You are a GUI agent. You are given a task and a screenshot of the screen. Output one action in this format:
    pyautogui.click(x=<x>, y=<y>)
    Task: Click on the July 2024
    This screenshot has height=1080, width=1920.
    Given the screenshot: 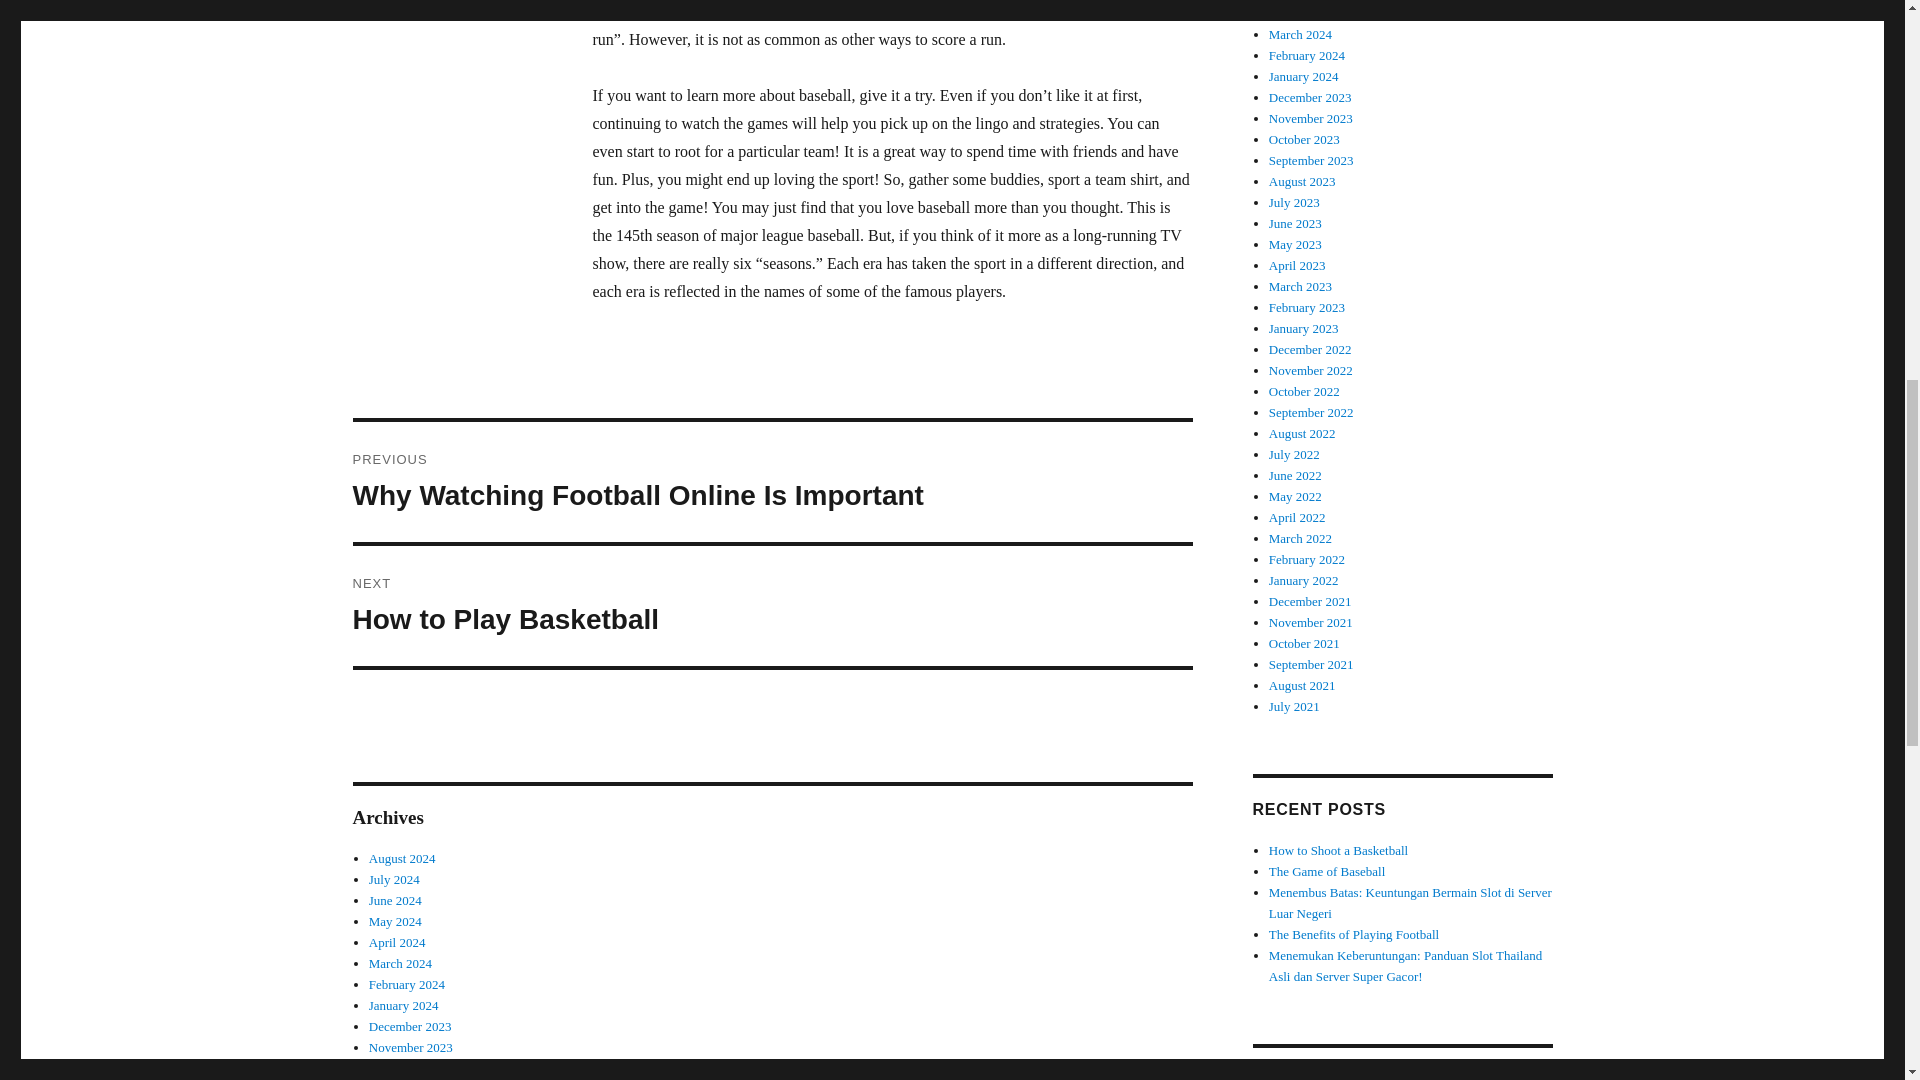 What is the action you would take?
    pyautogui.click(x=394, y=878)
    